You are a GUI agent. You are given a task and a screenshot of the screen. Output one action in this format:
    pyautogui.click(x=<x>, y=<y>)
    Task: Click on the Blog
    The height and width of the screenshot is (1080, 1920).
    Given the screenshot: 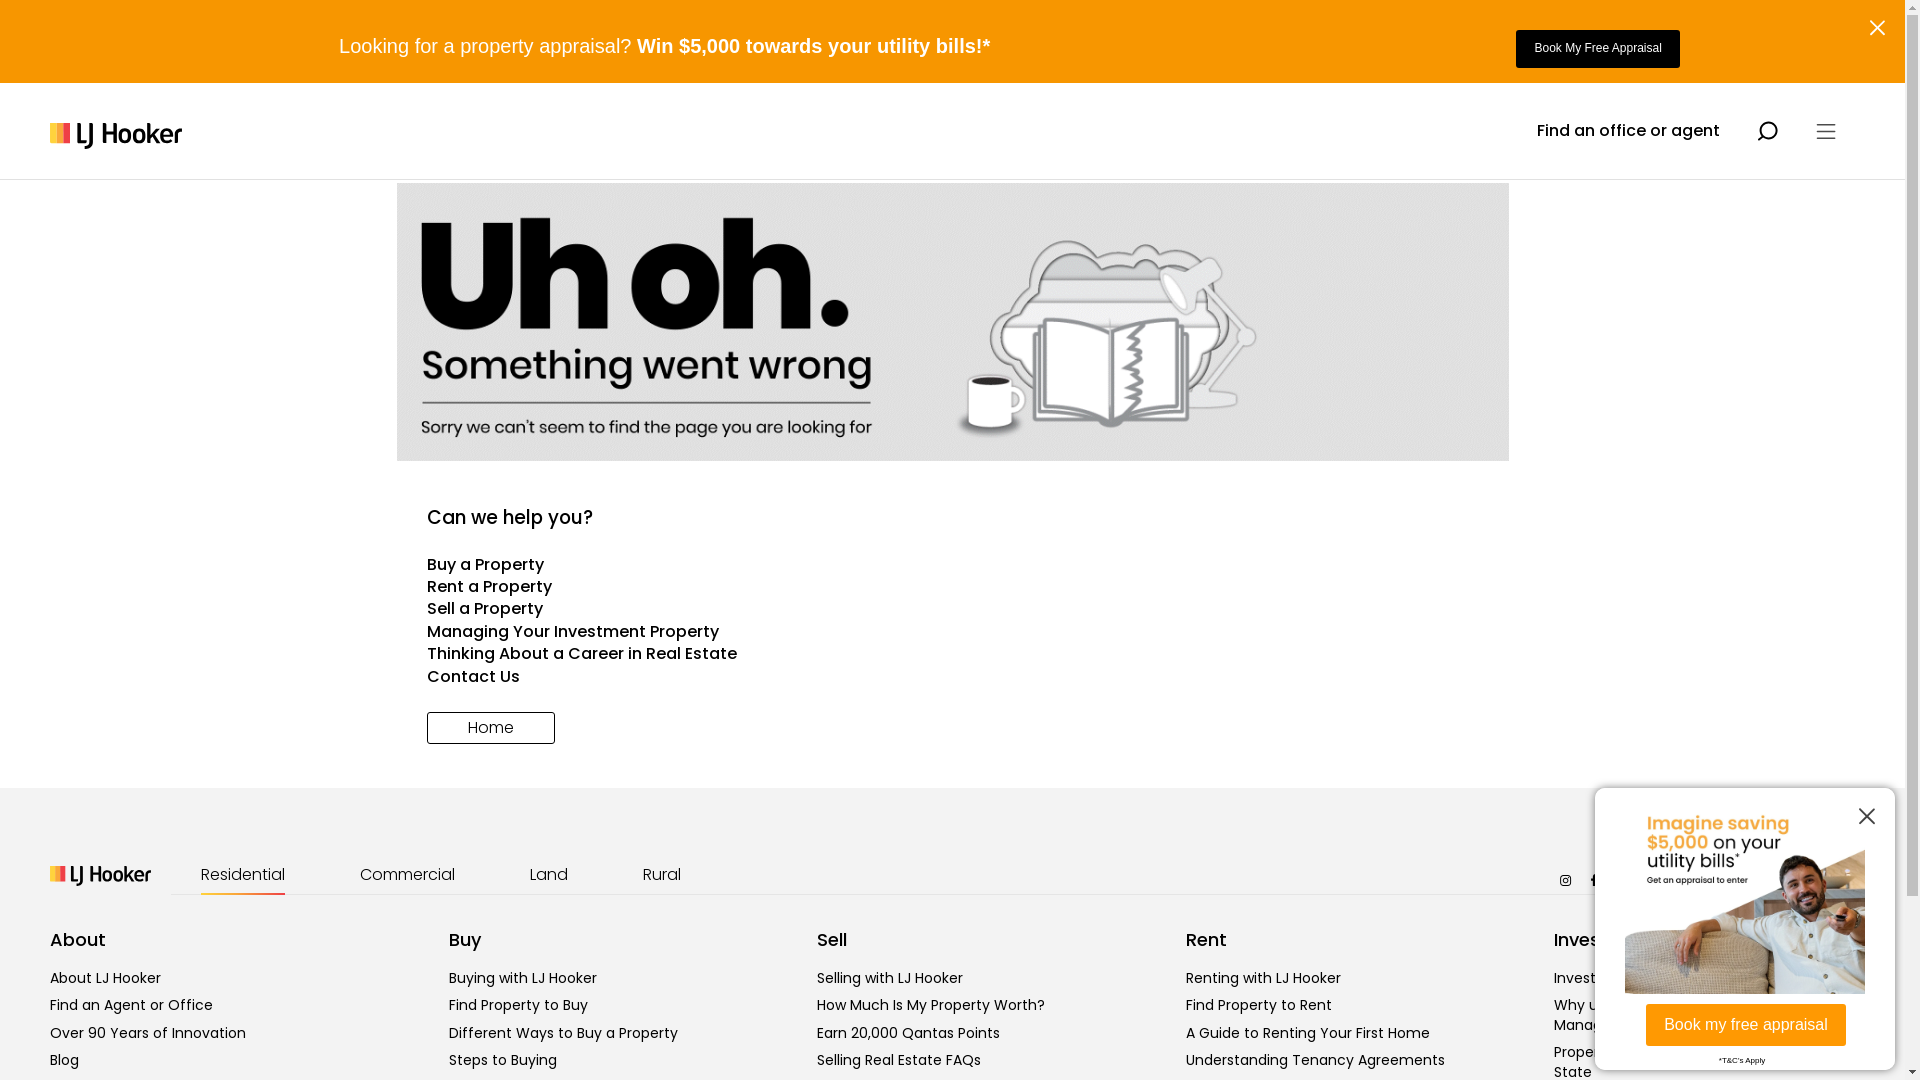 What is the action you would take?
    pyautogui.click(x=64, y=1060)
    